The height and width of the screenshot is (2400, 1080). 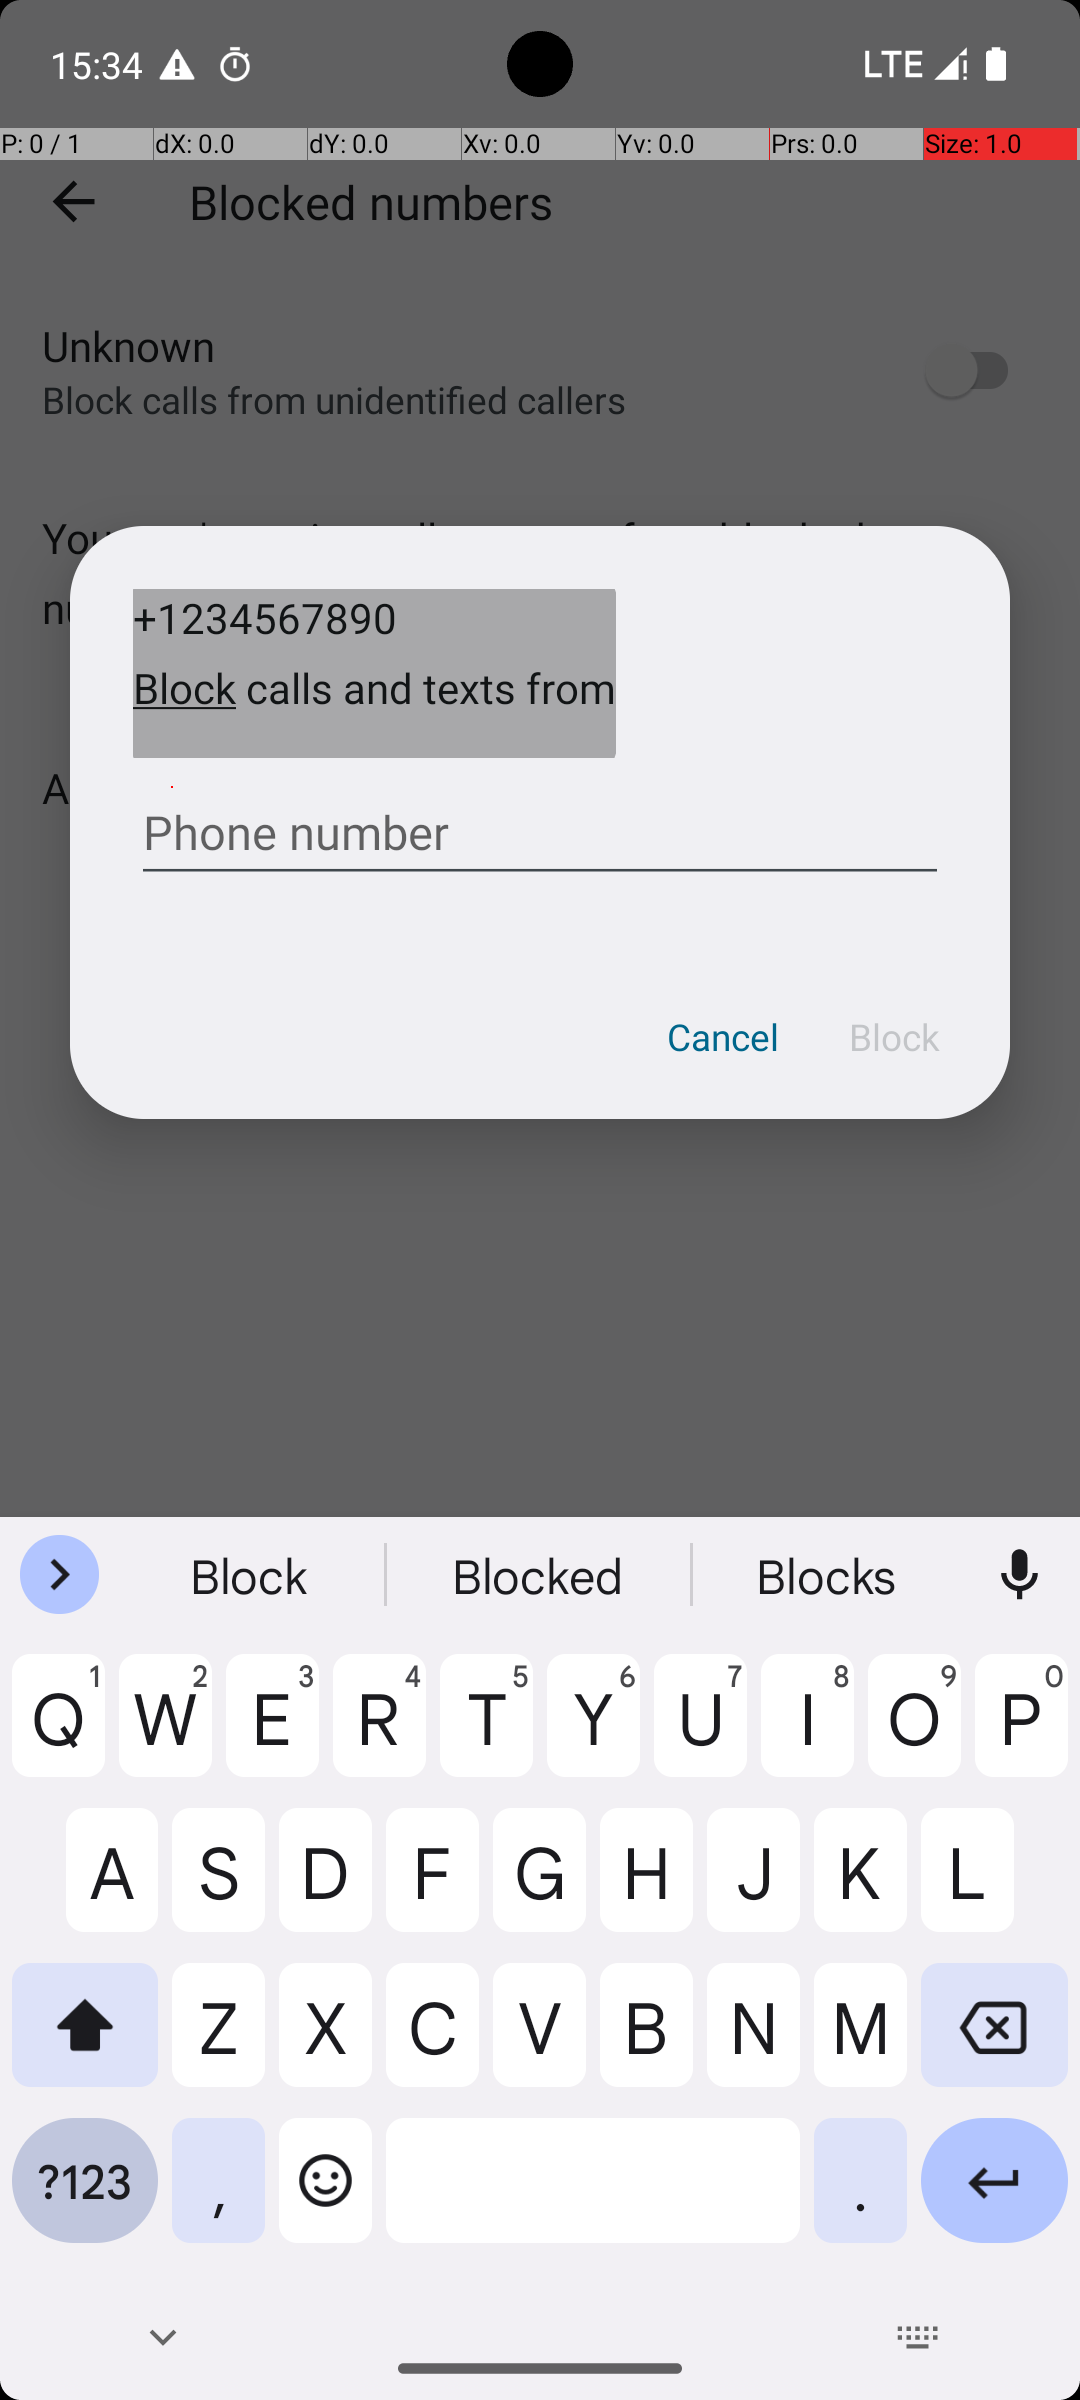 What do you see at coordinates (808, 1731) in the screenshot?
I see `I` at bounding box center [808, 1731].